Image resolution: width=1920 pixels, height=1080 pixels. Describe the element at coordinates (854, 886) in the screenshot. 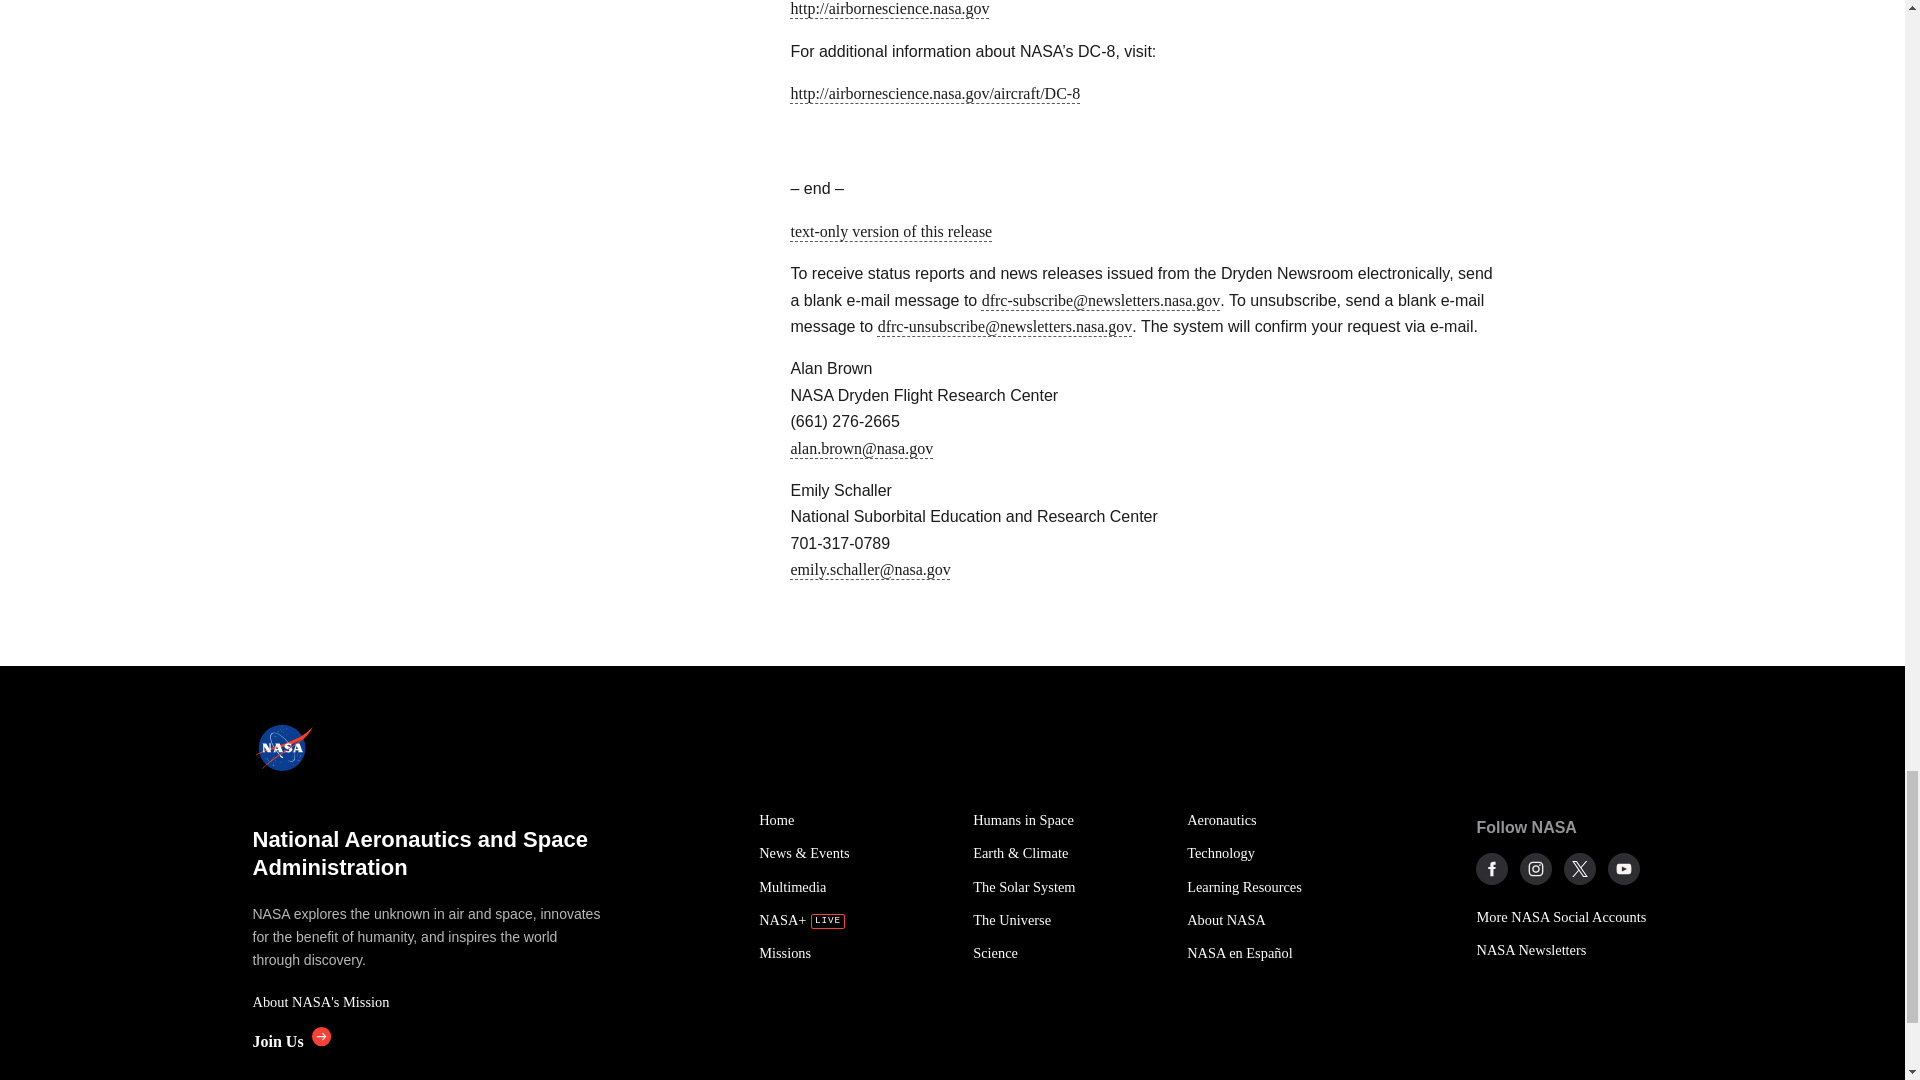

I see `Multimedia` at that location.